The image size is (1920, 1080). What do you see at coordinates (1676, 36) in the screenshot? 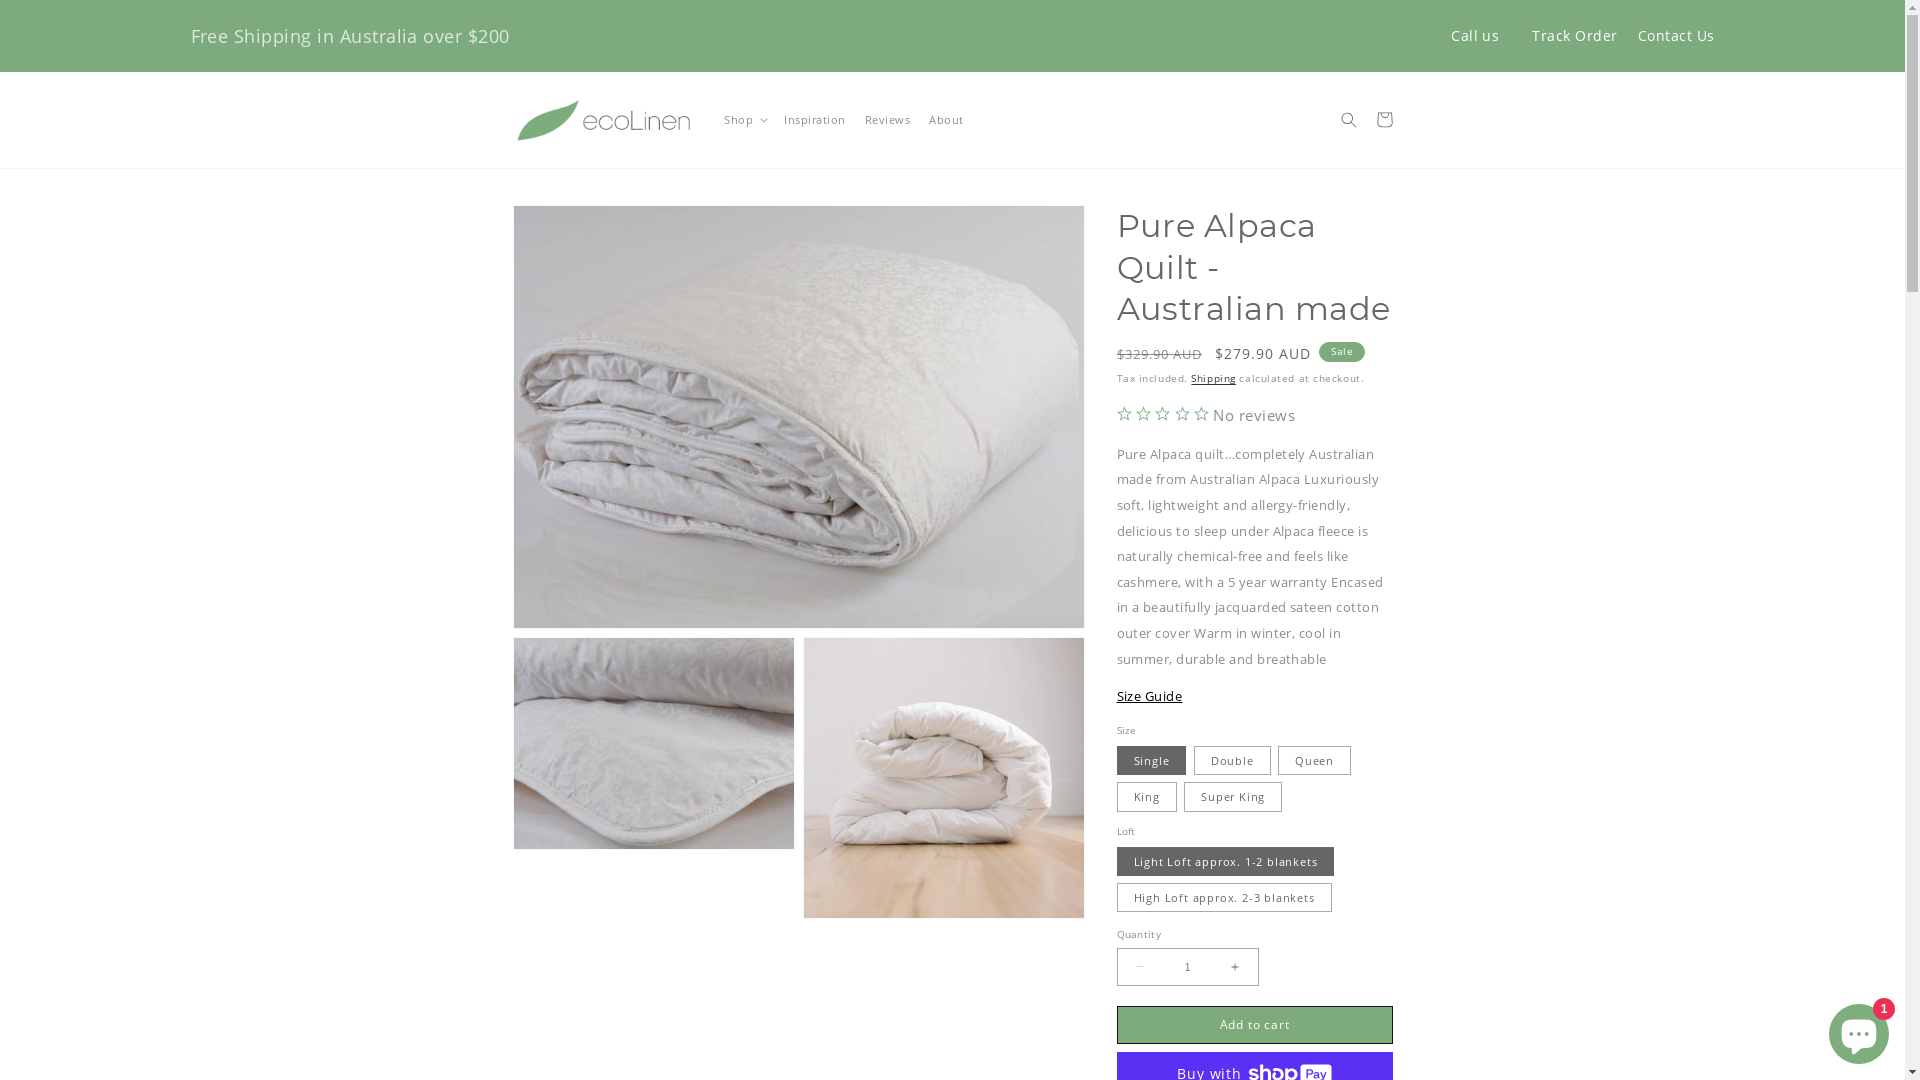
I see `Contact Us` at bounding box center [1676, 36].